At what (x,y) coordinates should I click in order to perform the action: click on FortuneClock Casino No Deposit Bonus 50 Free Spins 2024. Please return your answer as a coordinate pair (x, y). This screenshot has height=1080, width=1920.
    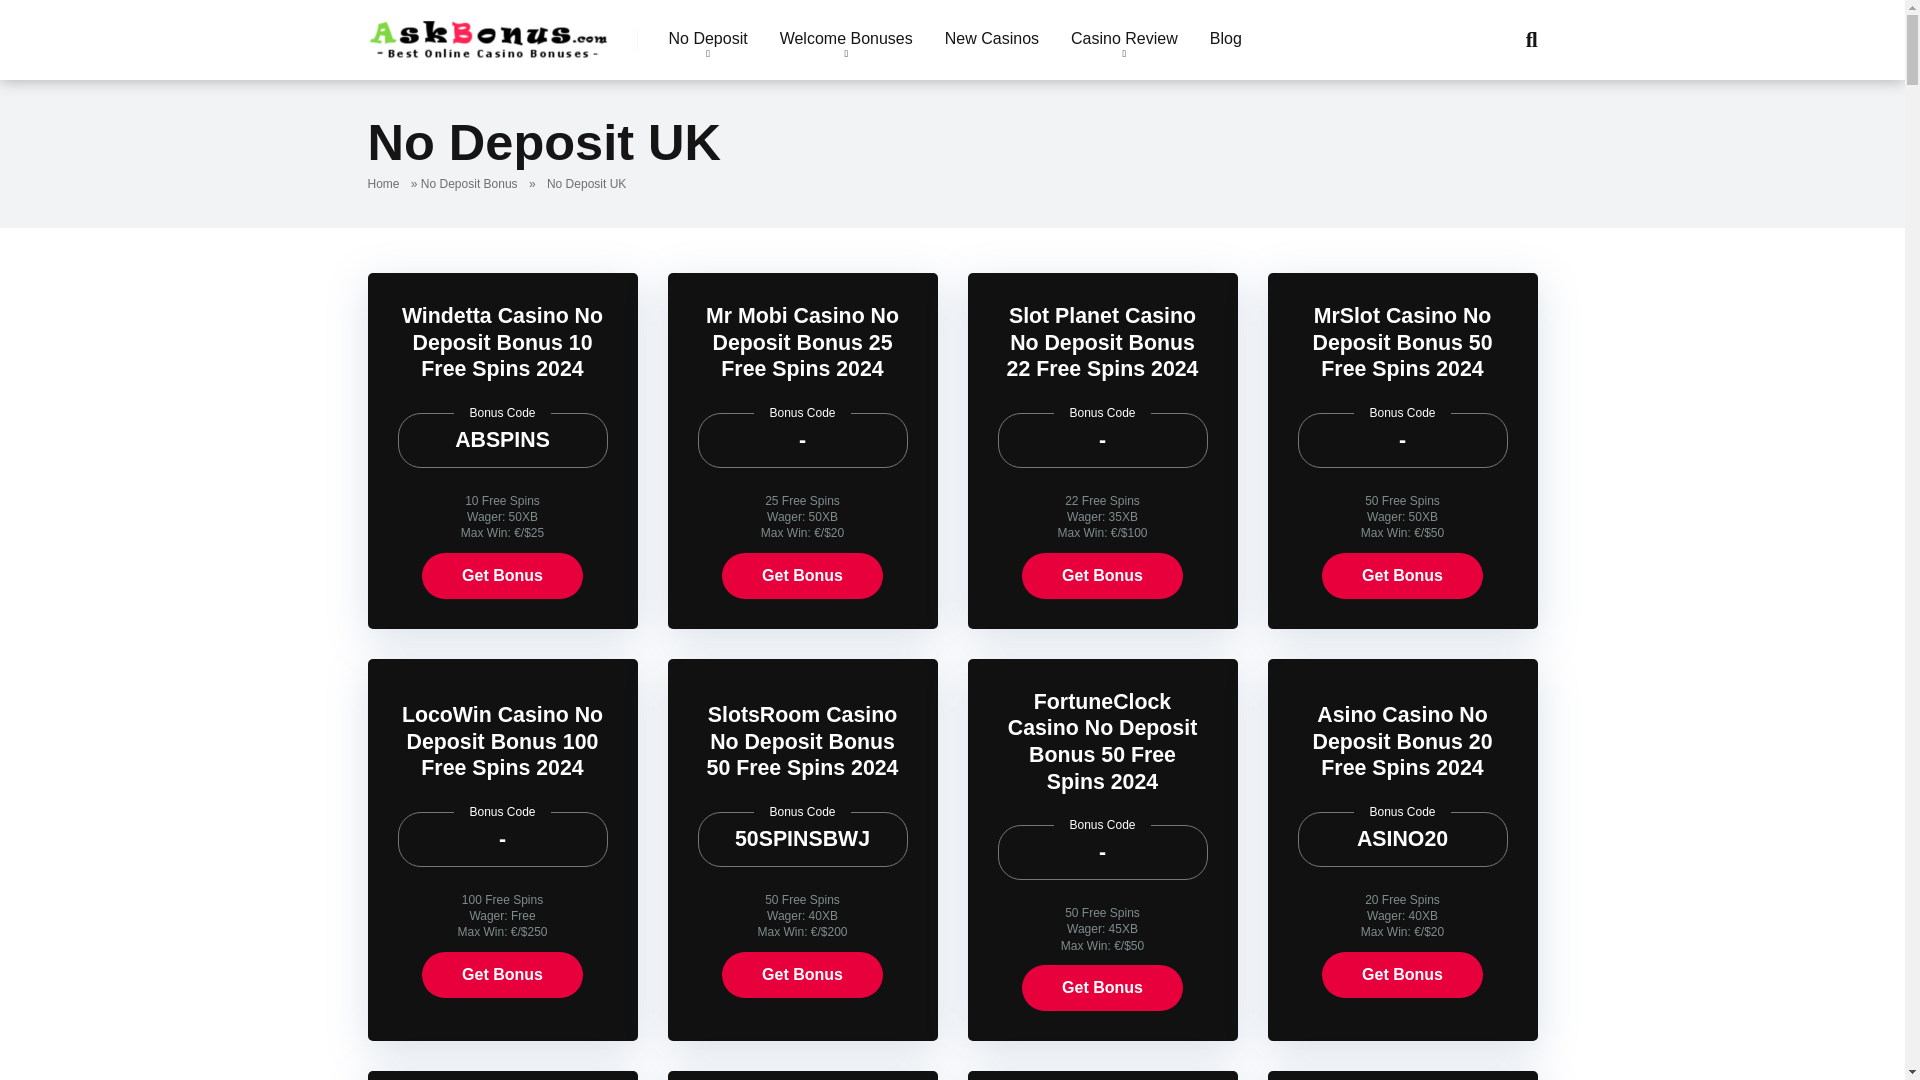
    Looking at the image, I should click on (1102, 742).